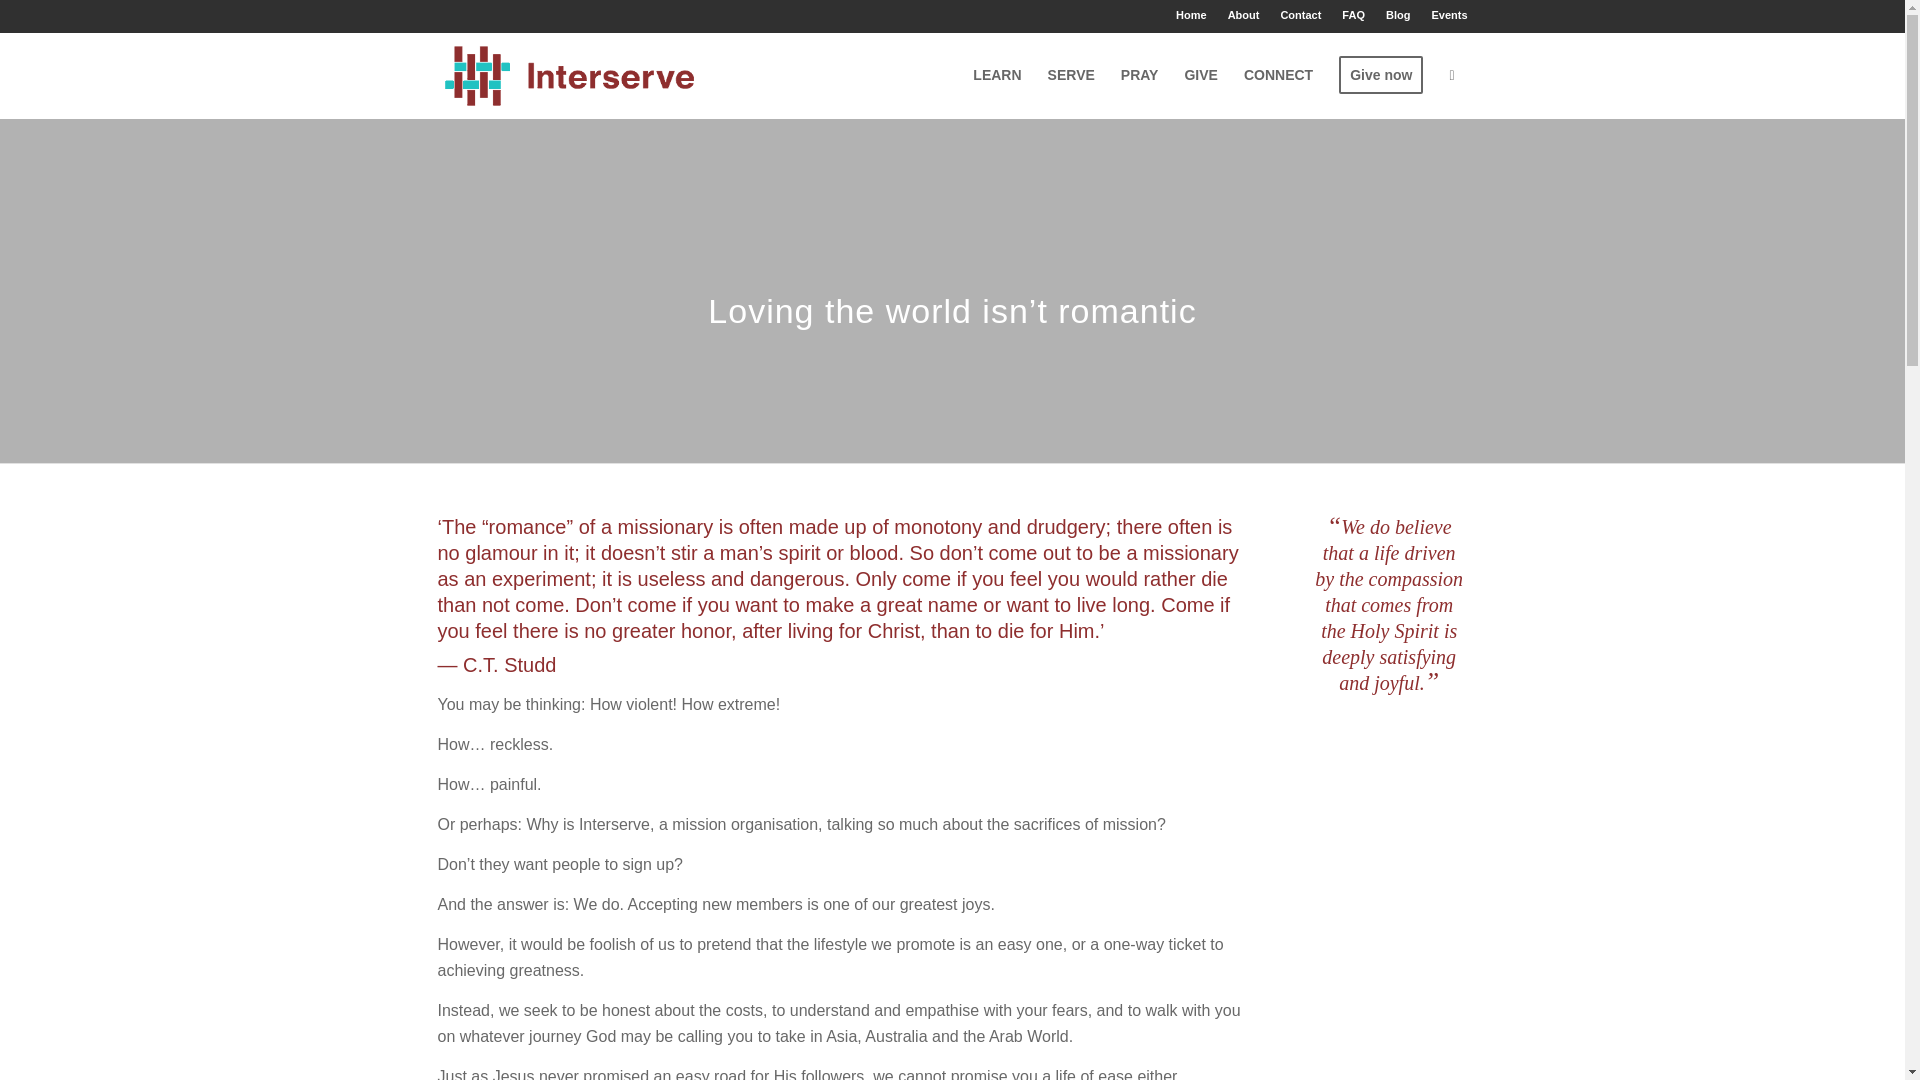 The height and width of the screenshot is (1080, 1920). What do you see at coordinates (1448, 15) in the screenshot?
I see `Events` at bounding box center [1448, 15].